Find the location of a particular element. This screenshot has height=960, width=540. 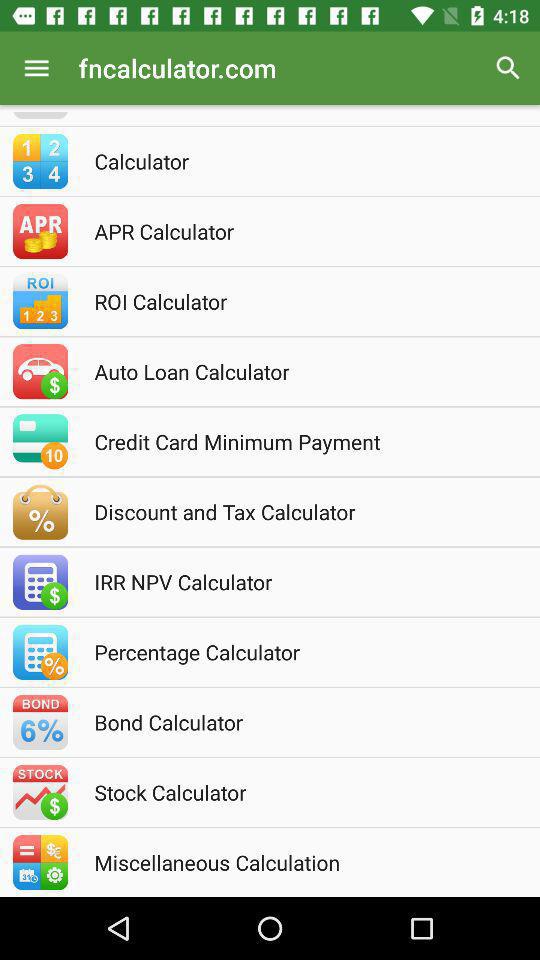

open the roi calculator icon is located at coordinates (297, 301).